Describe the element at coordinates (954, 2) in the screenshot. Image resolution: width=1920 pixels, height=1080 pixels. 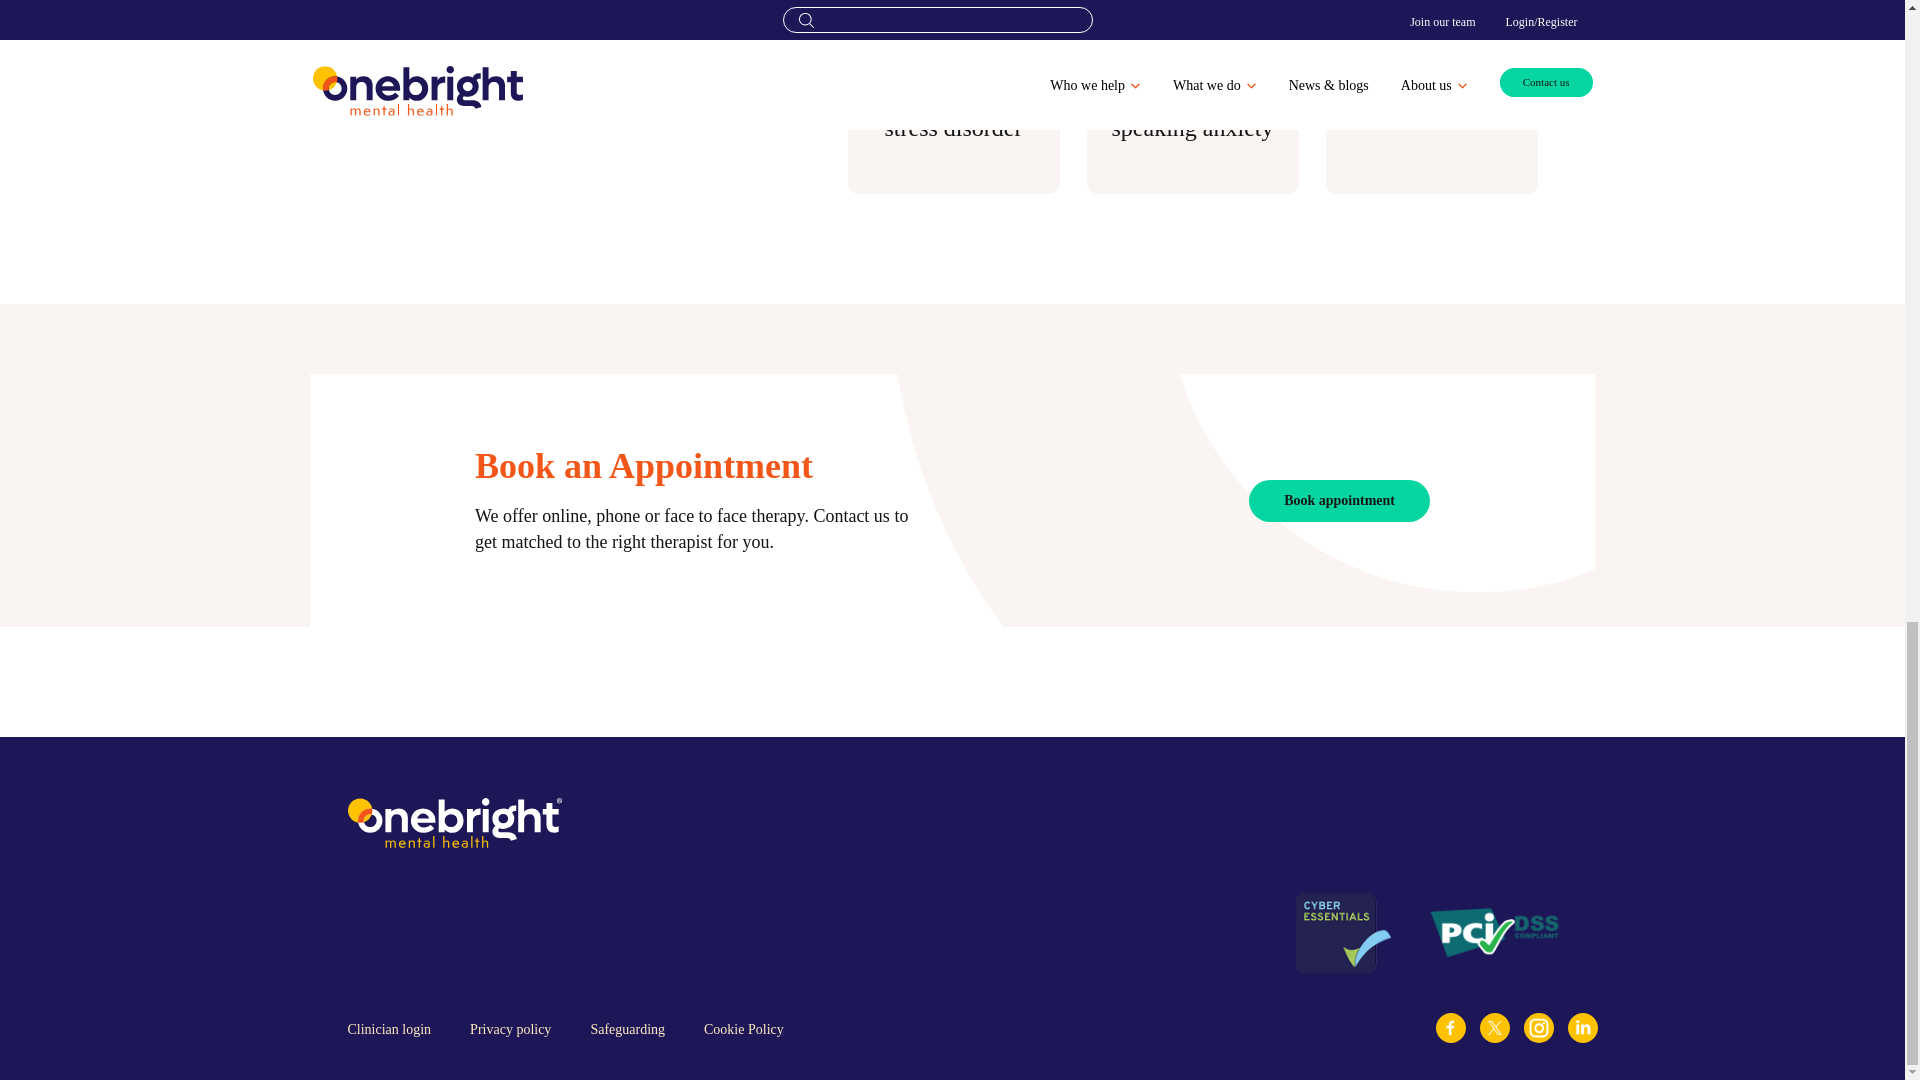
I see `Anxiety` at that location.